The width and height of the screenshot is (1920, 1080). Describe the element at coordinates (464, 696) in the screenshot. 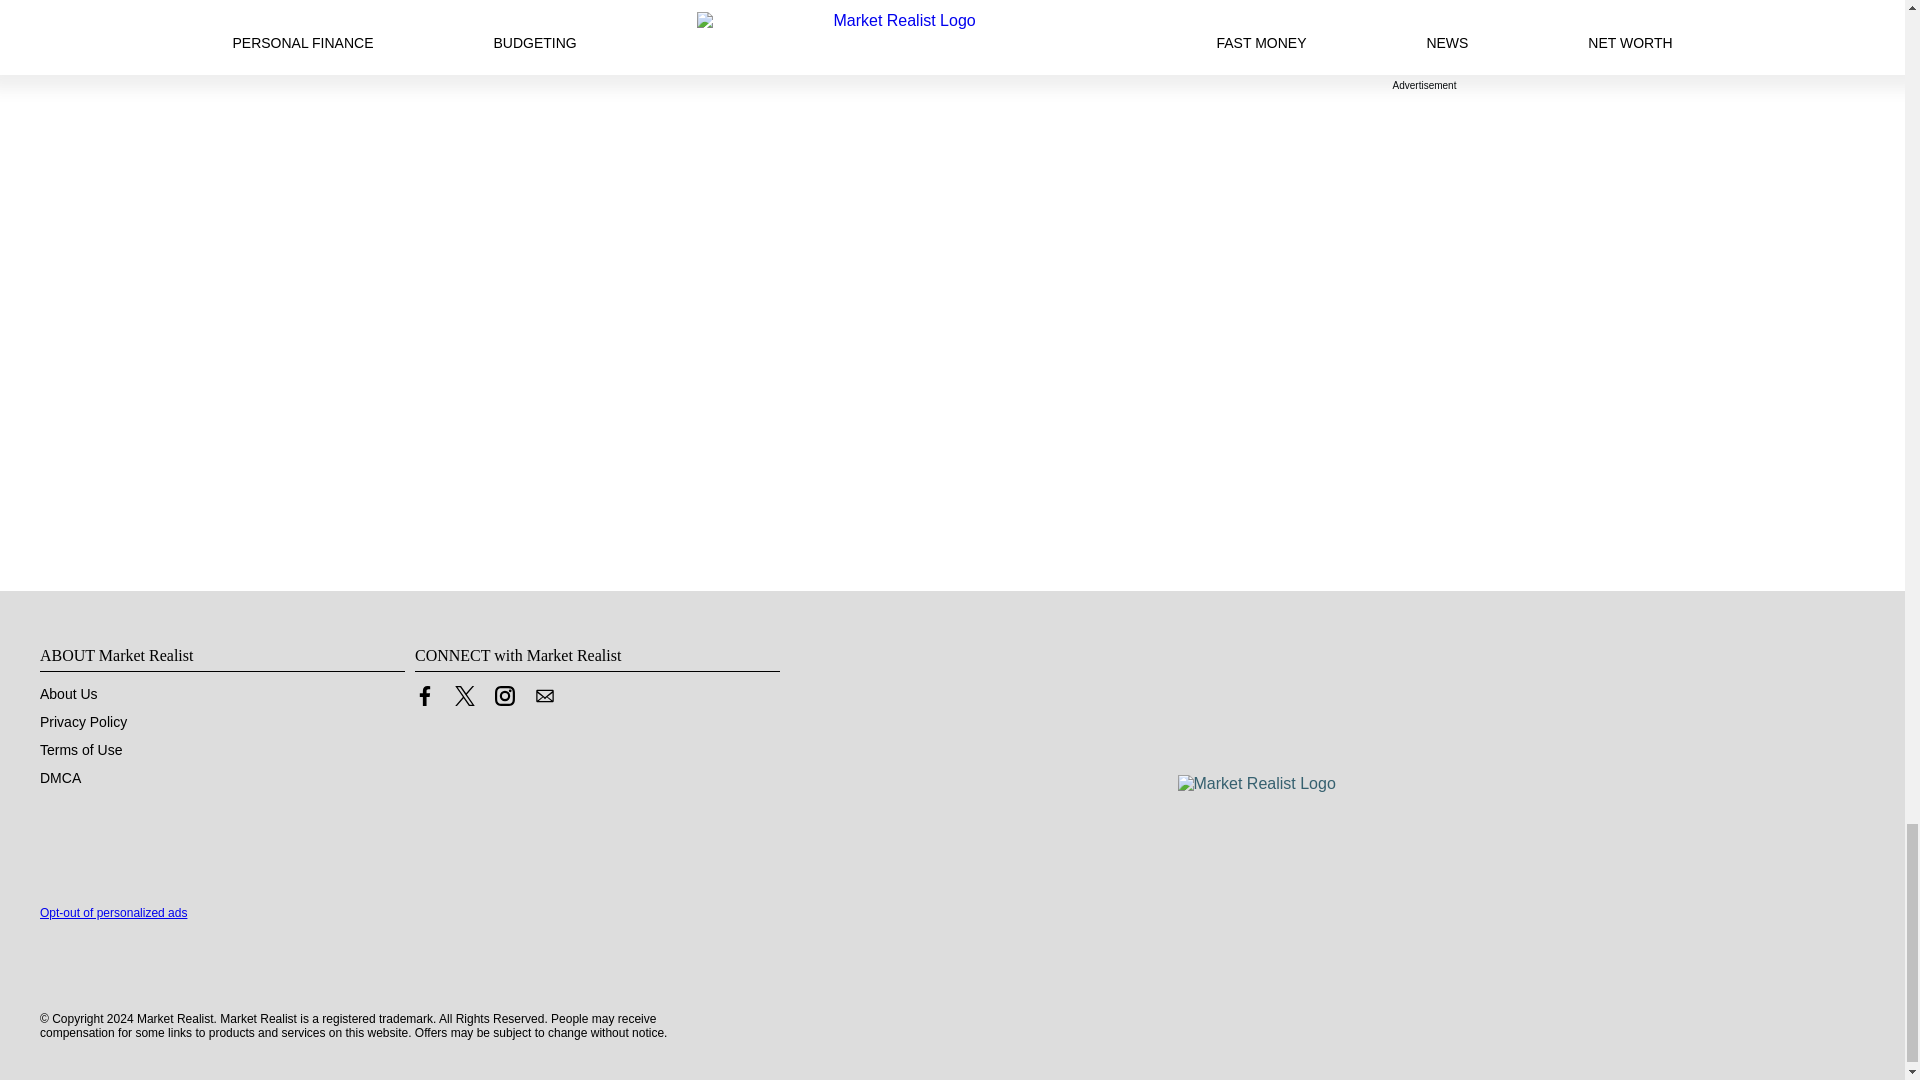

I see `Link to X` at that location.